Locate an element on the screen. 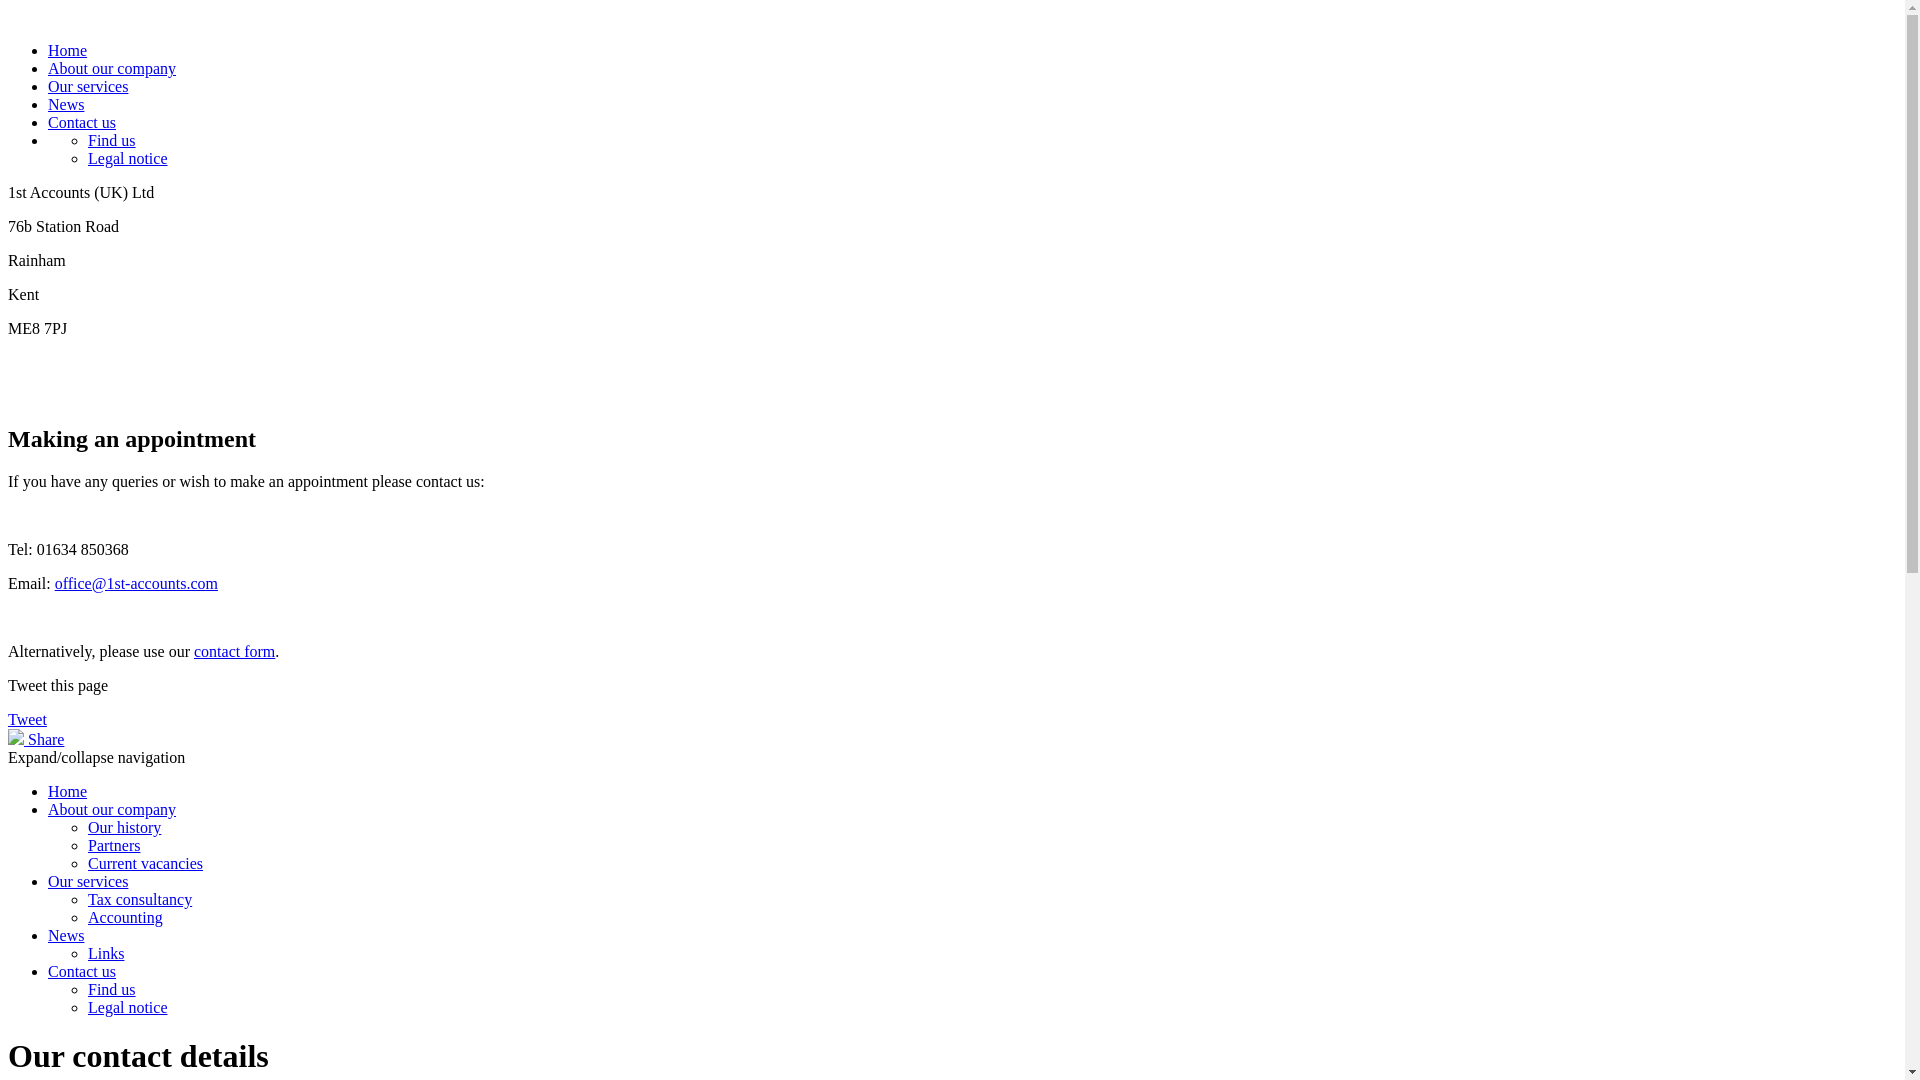 The image size is (1920, 1080). Expand/collapse navigation is located at coordinates (96, 758).